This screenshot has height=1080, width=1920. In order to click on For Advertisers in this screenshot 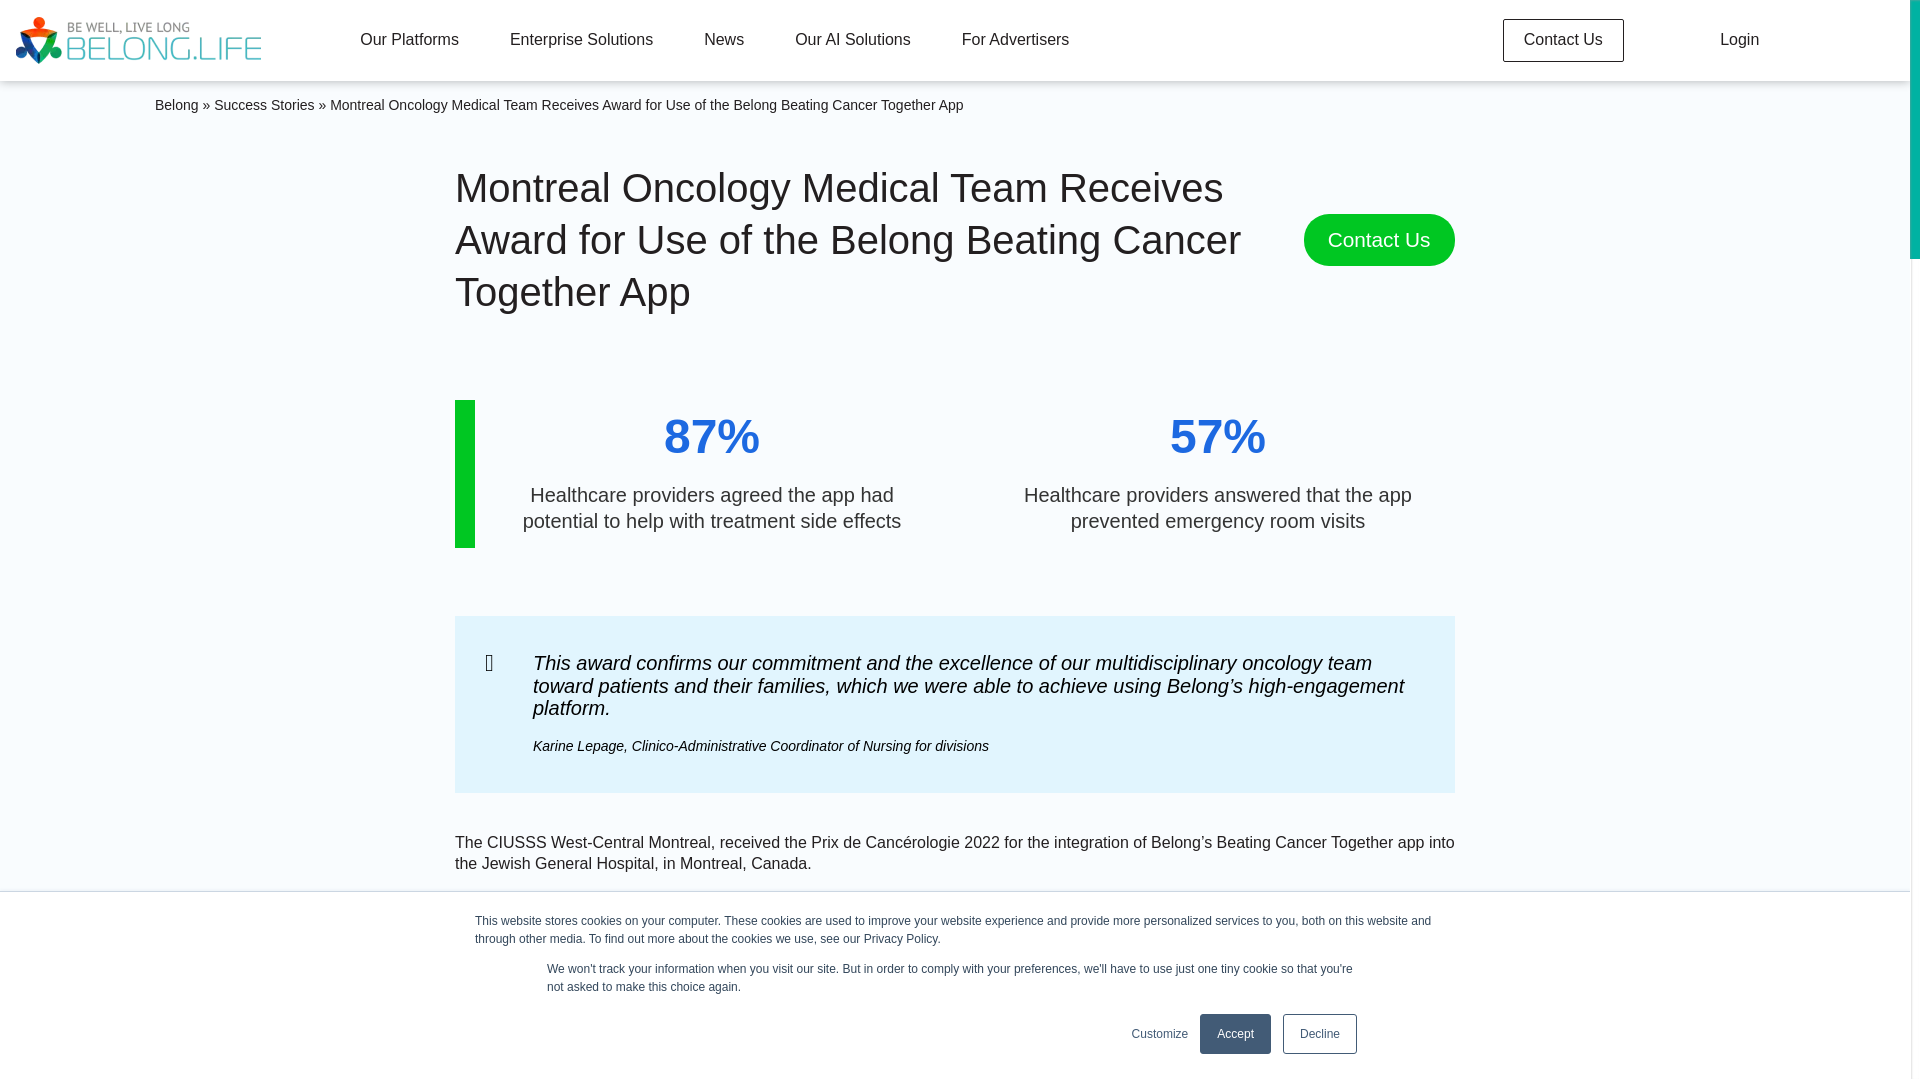, I will do `click(1015, 40)`.